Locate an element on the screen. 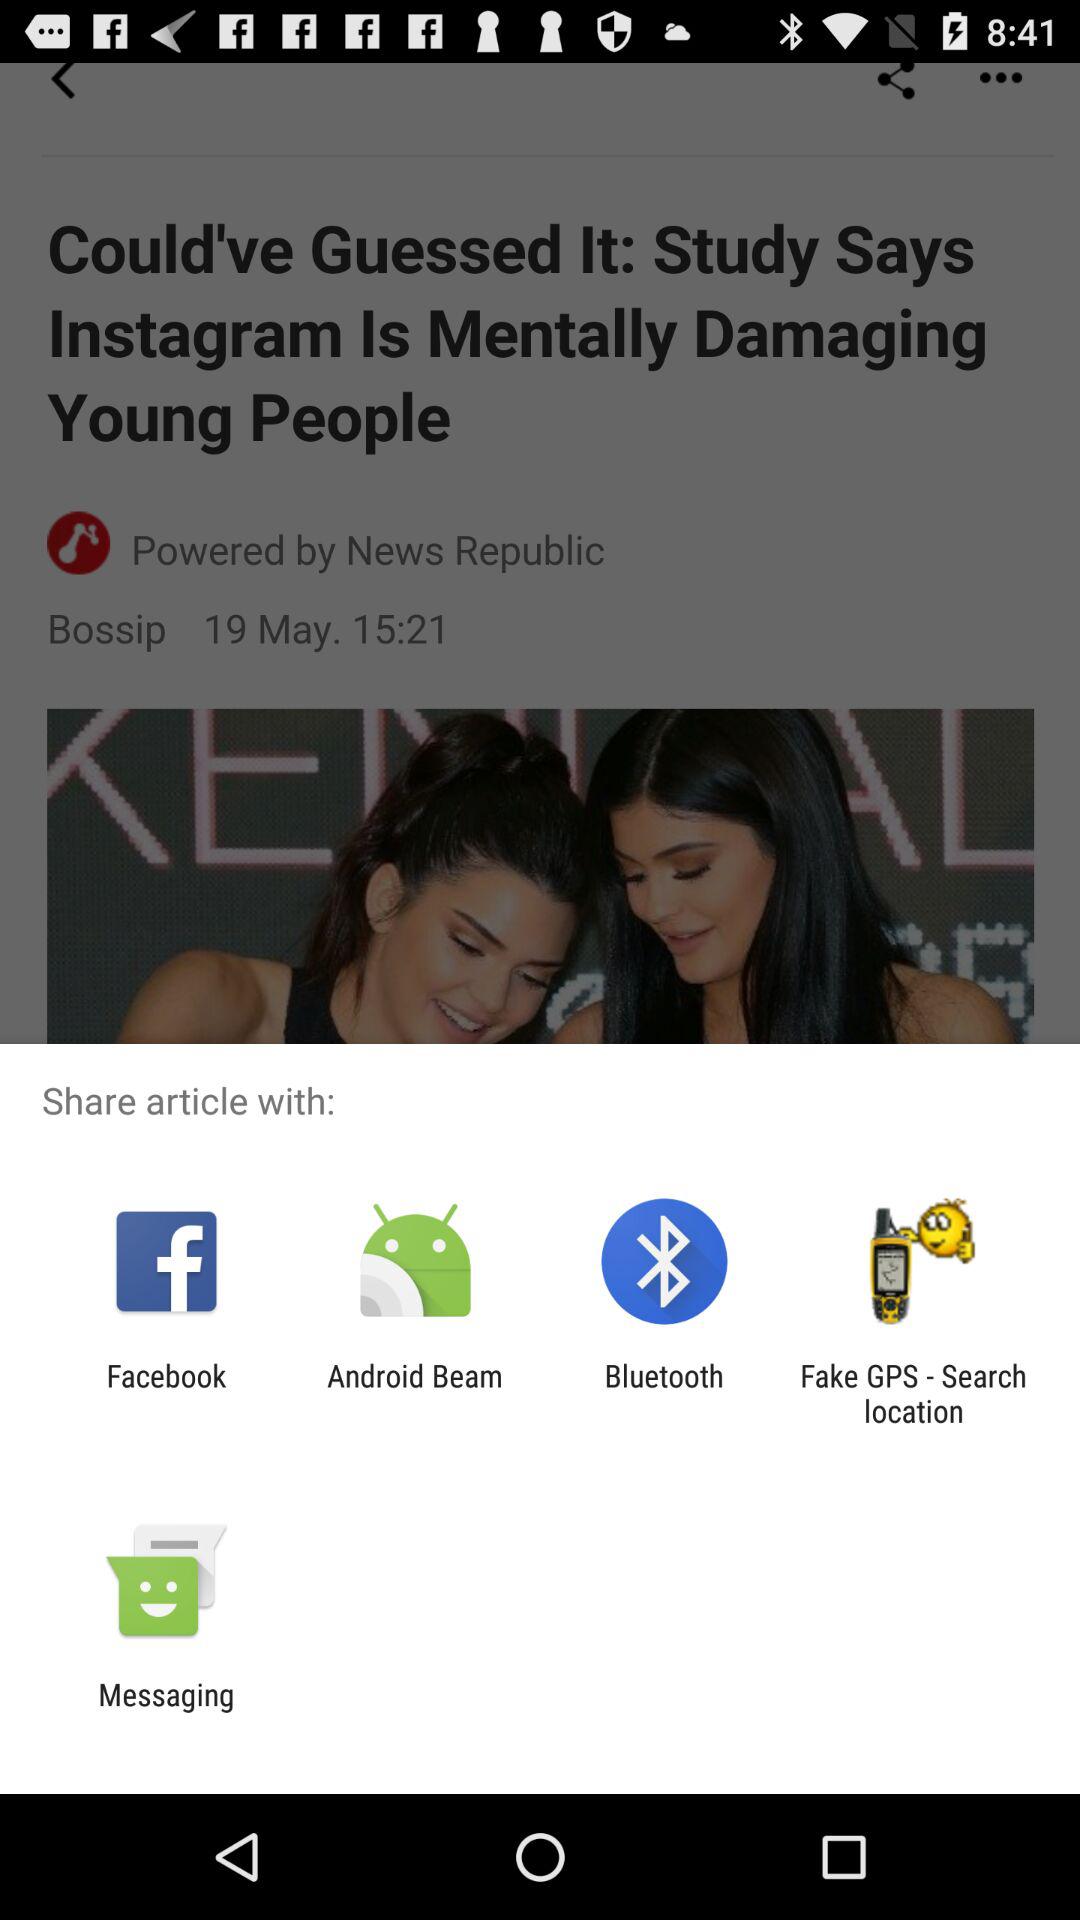 Image resolution: width=1080 pixels, height=1920 pixels. jump until fake gps search app is located at coordinates (913, 1393).